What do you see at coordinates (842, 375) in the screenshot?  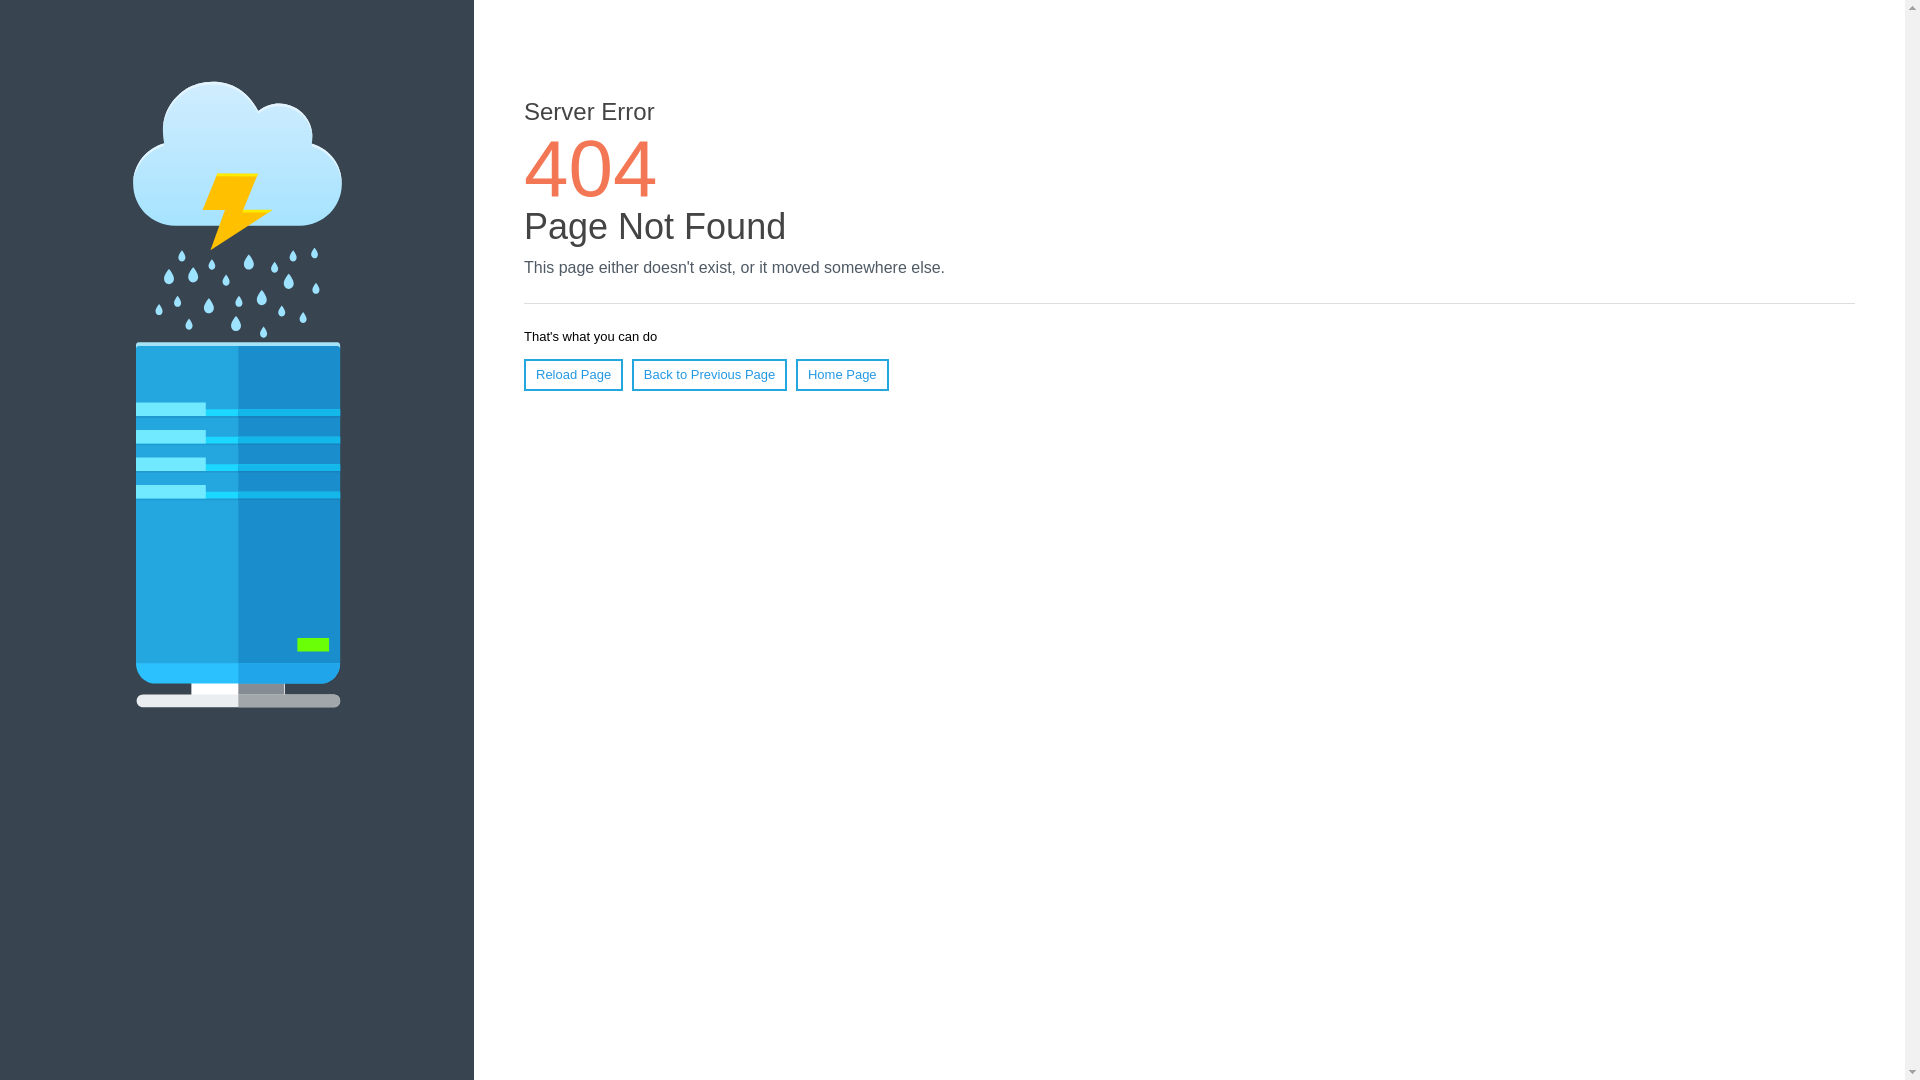 I see `Home Page` at bounding box center [842, 375].